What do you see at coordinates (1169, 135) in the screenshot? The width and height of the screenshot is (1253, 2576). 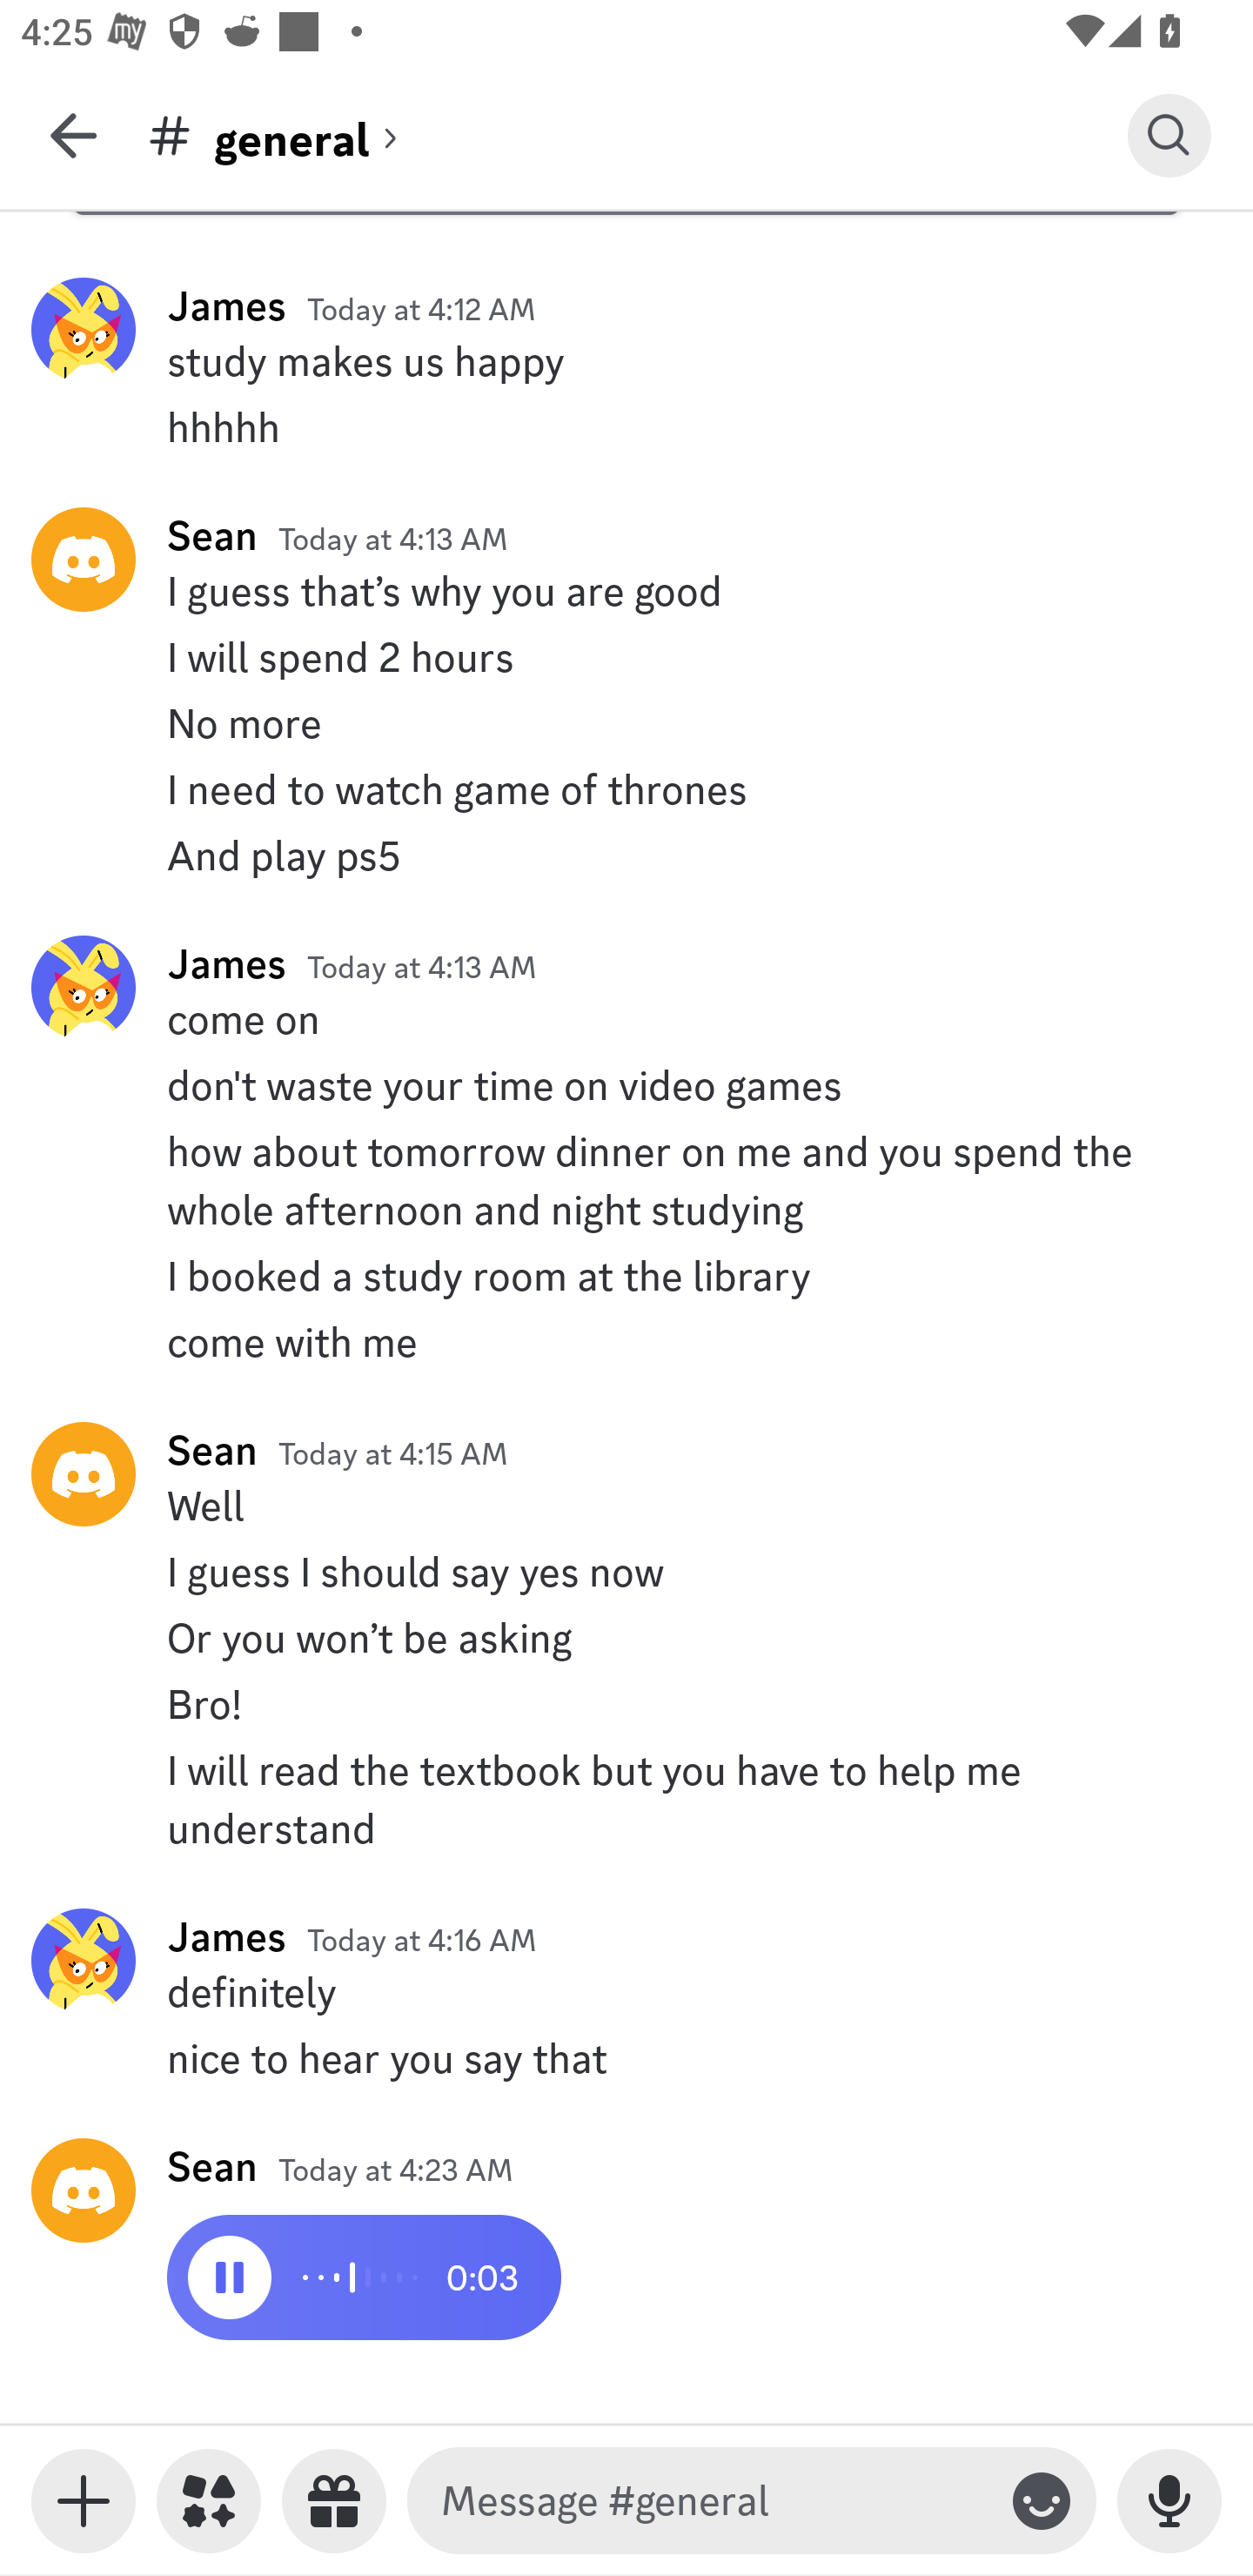 I see `Search` at bounding box center [1169, 135].